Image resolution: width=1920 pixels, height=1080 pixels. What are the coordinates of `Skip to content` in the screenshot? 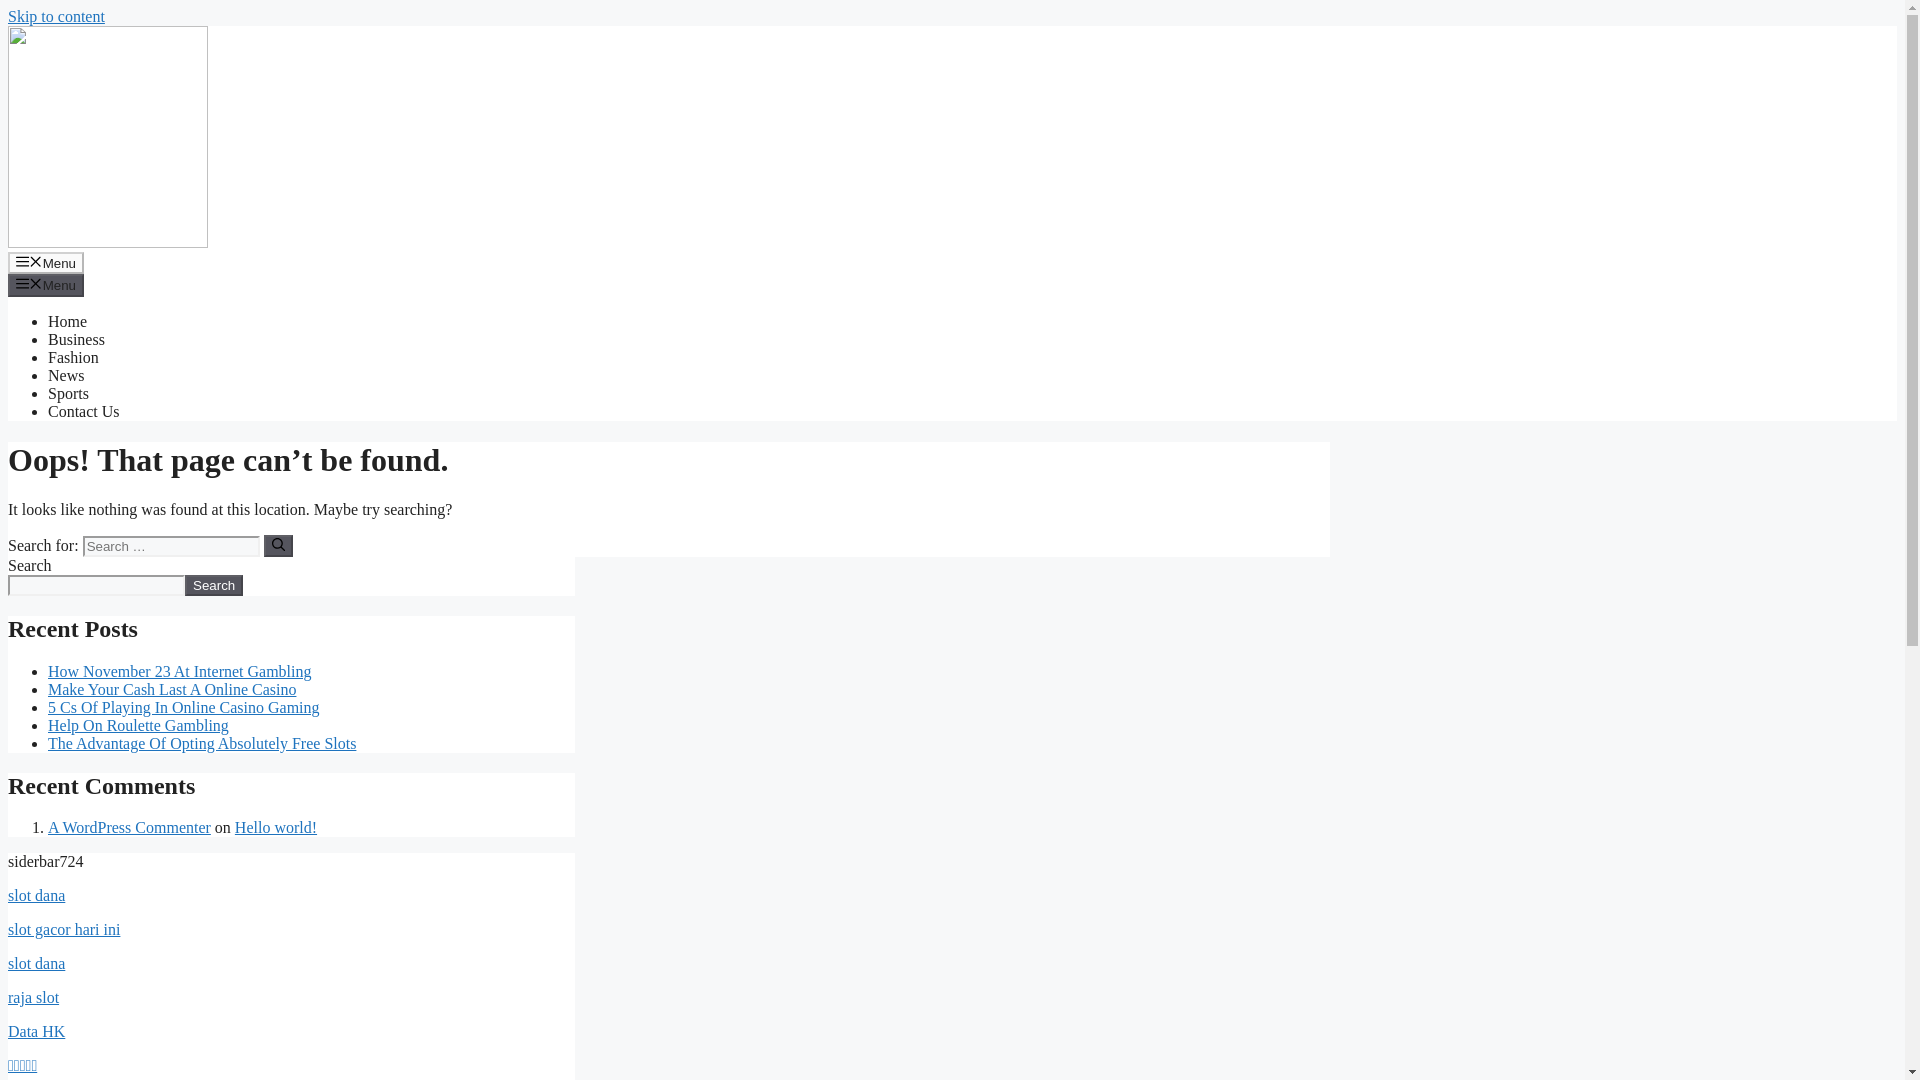 It's located at (56, 16).